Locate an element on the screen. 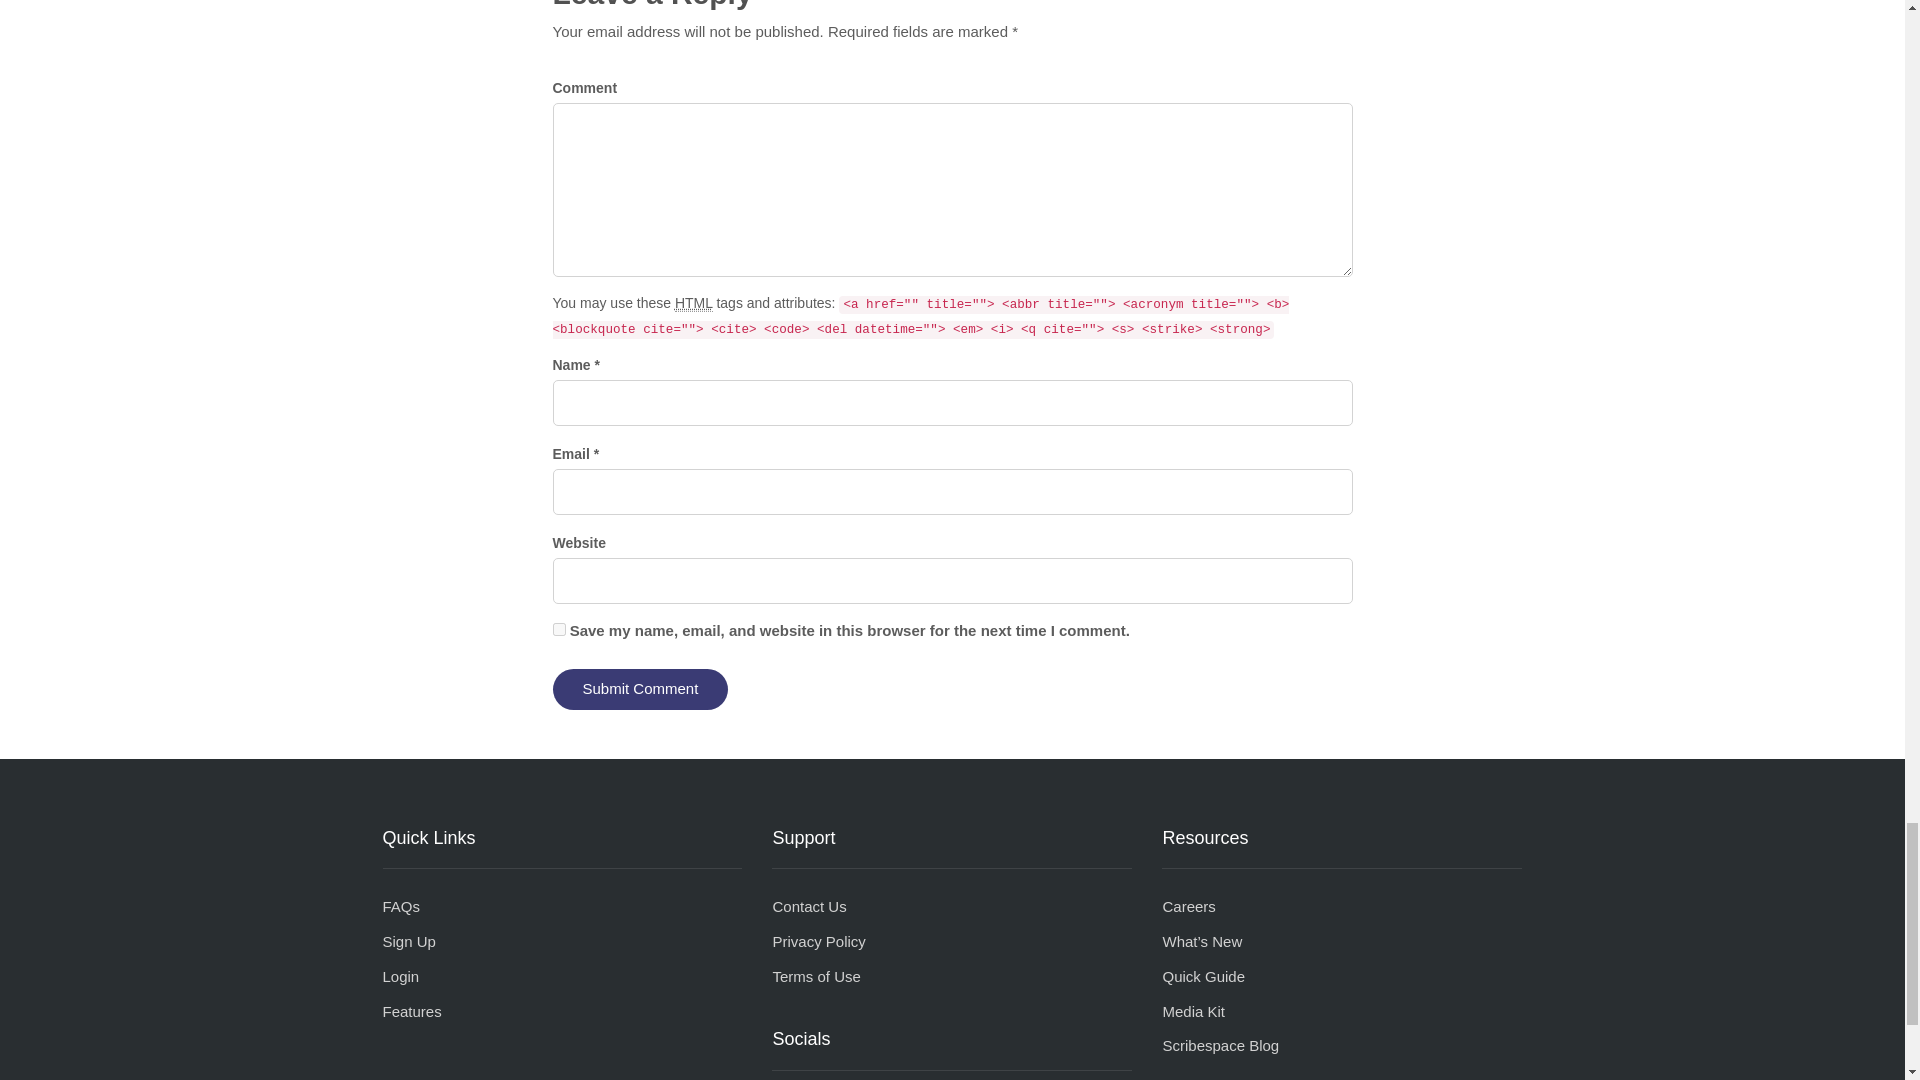  Contact Us is located at coordinates (808, 906).